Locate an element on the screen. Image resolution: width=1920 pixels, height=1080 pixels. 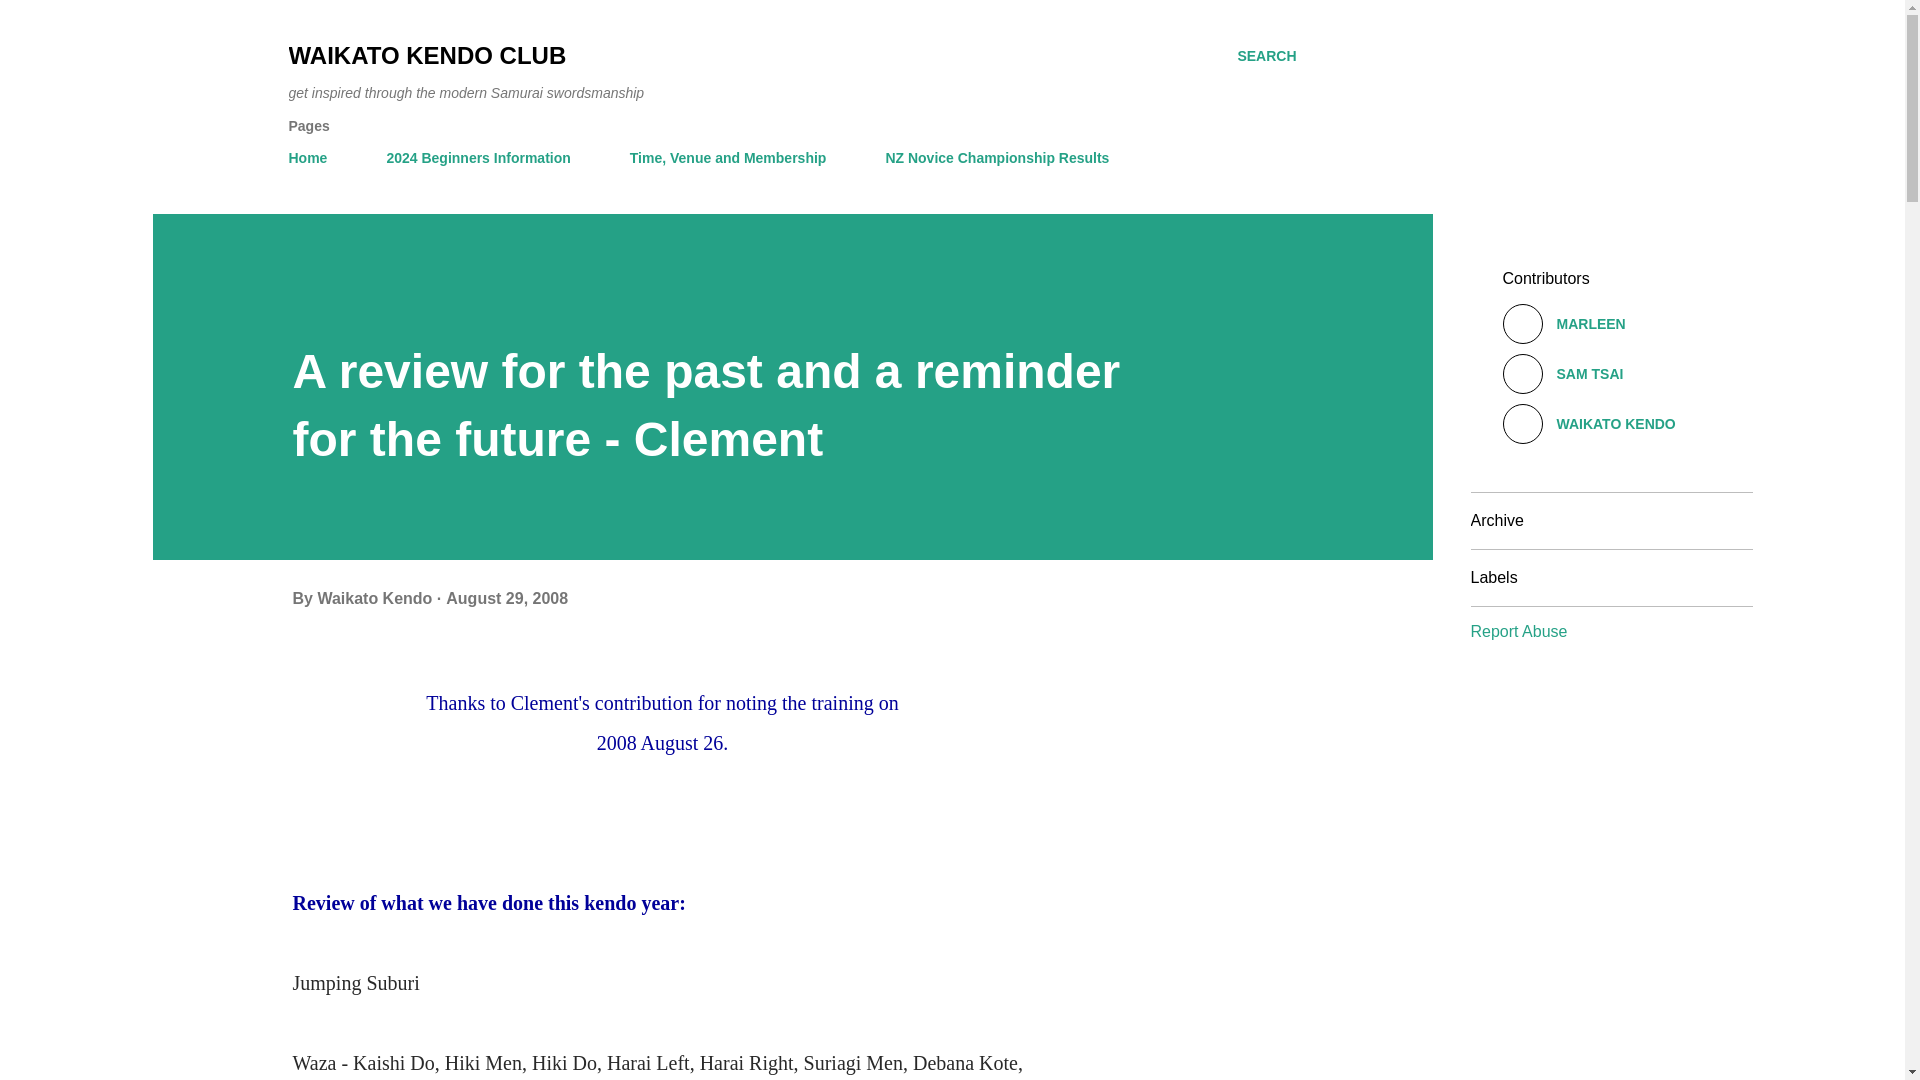
author profile is located at coordinates (376, 598).